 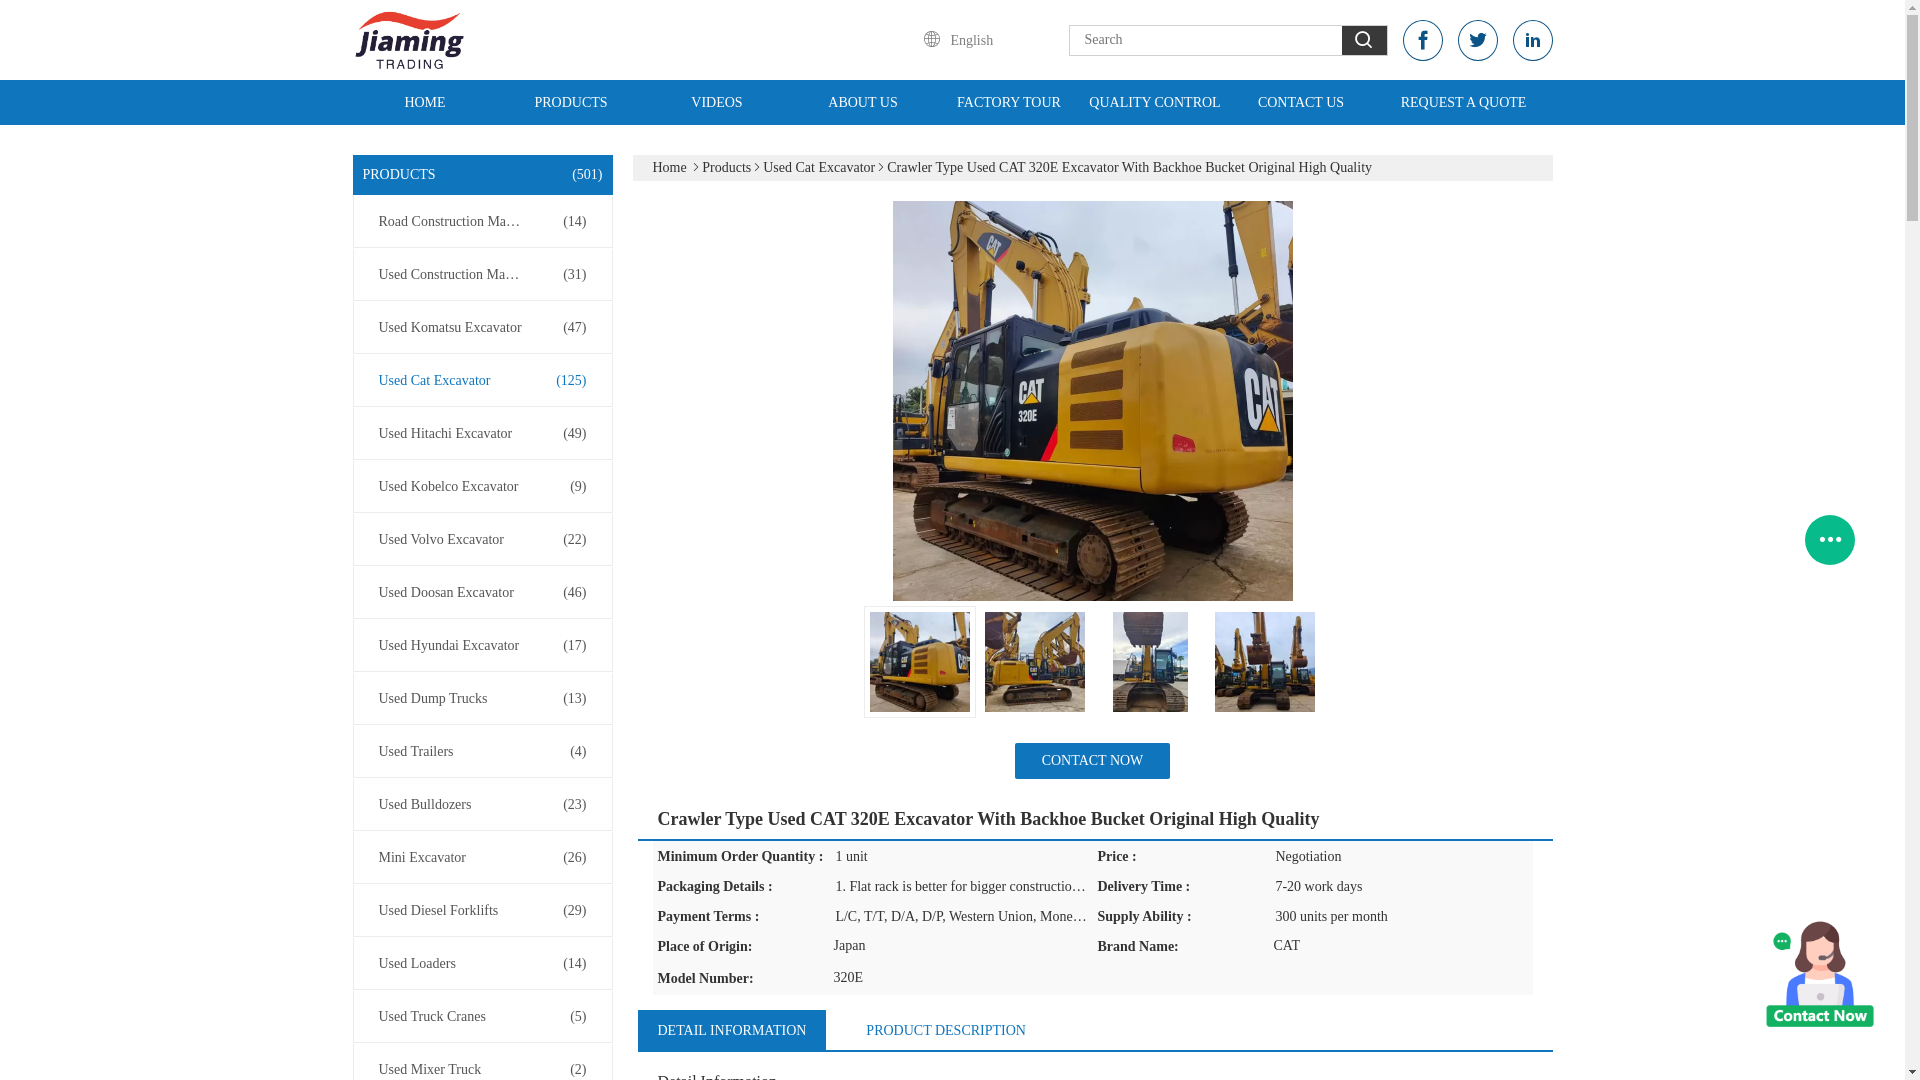 What do you see at coordinates (570, 102) in the screenshot?
I see `PRODUCTS` at bounding box center [570, 102].